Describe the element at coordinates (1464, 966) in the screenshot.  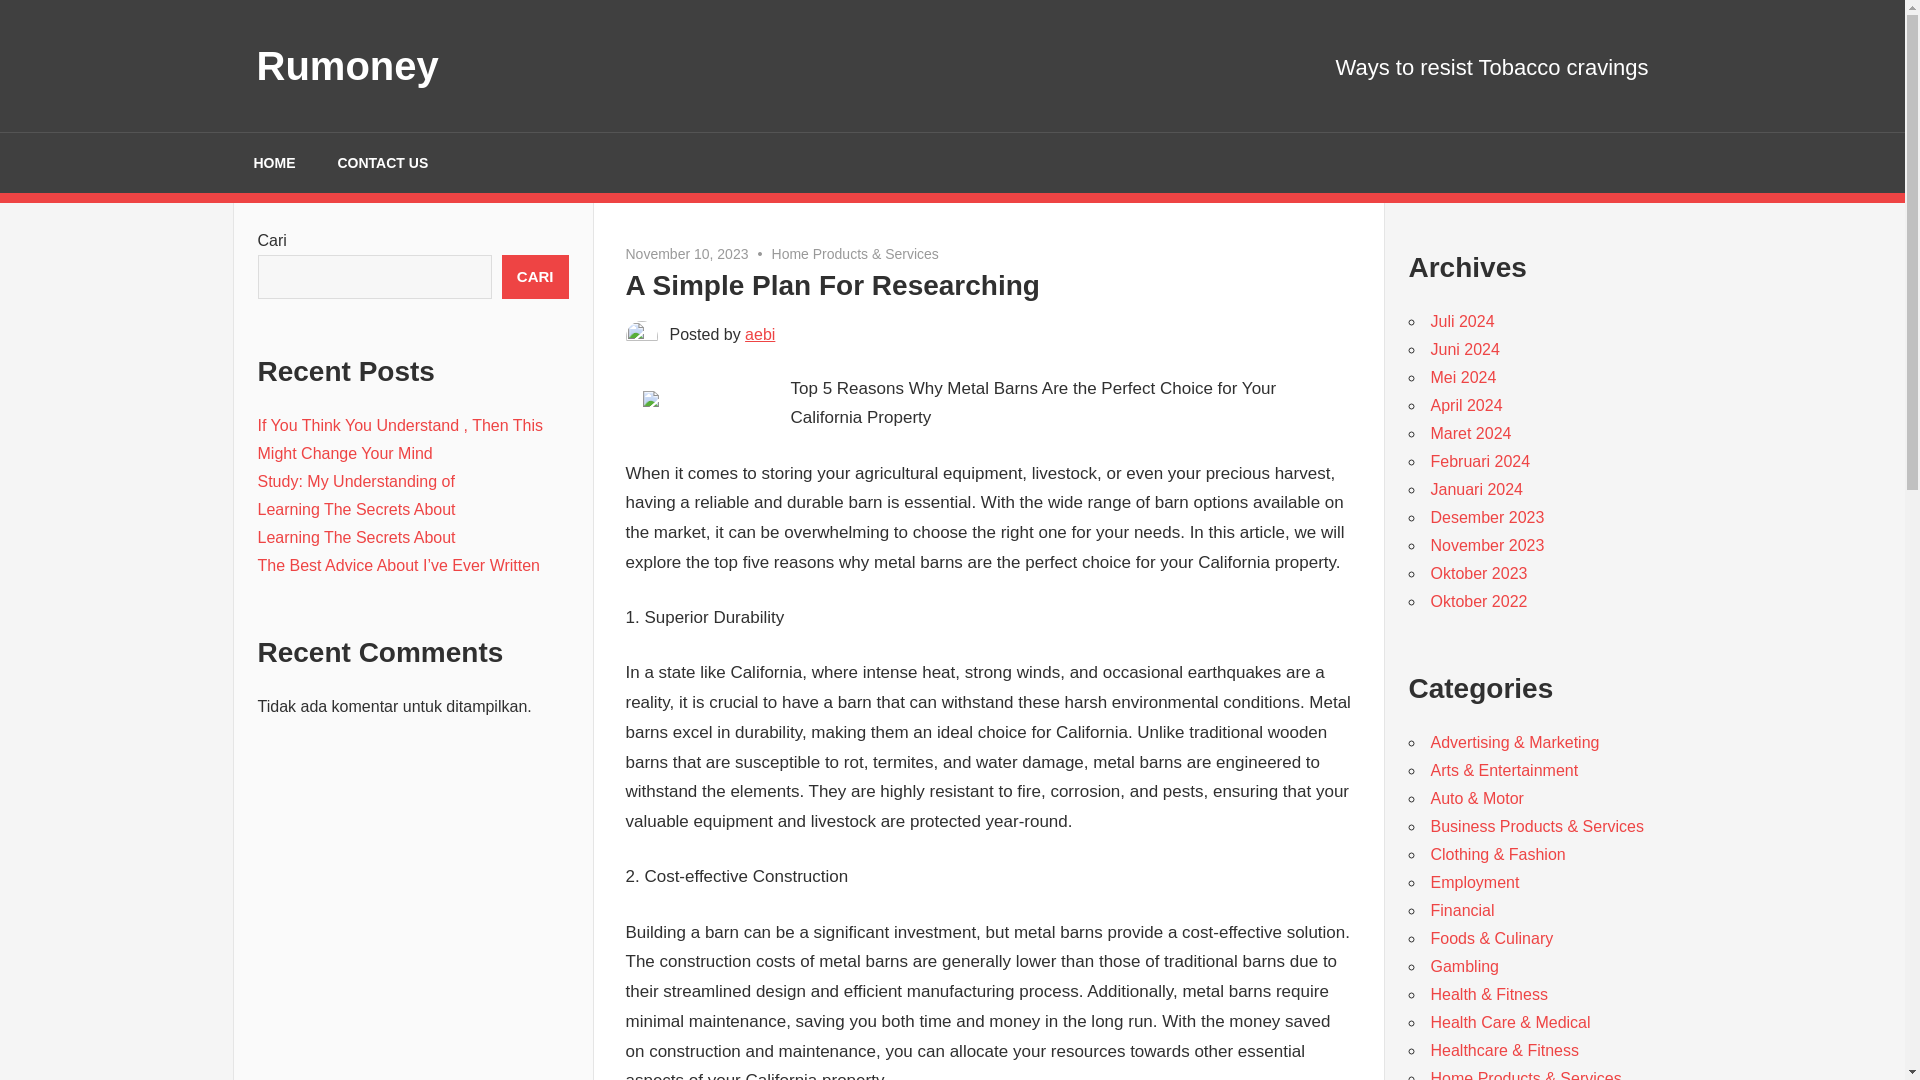
I see `Gambling` at that location.